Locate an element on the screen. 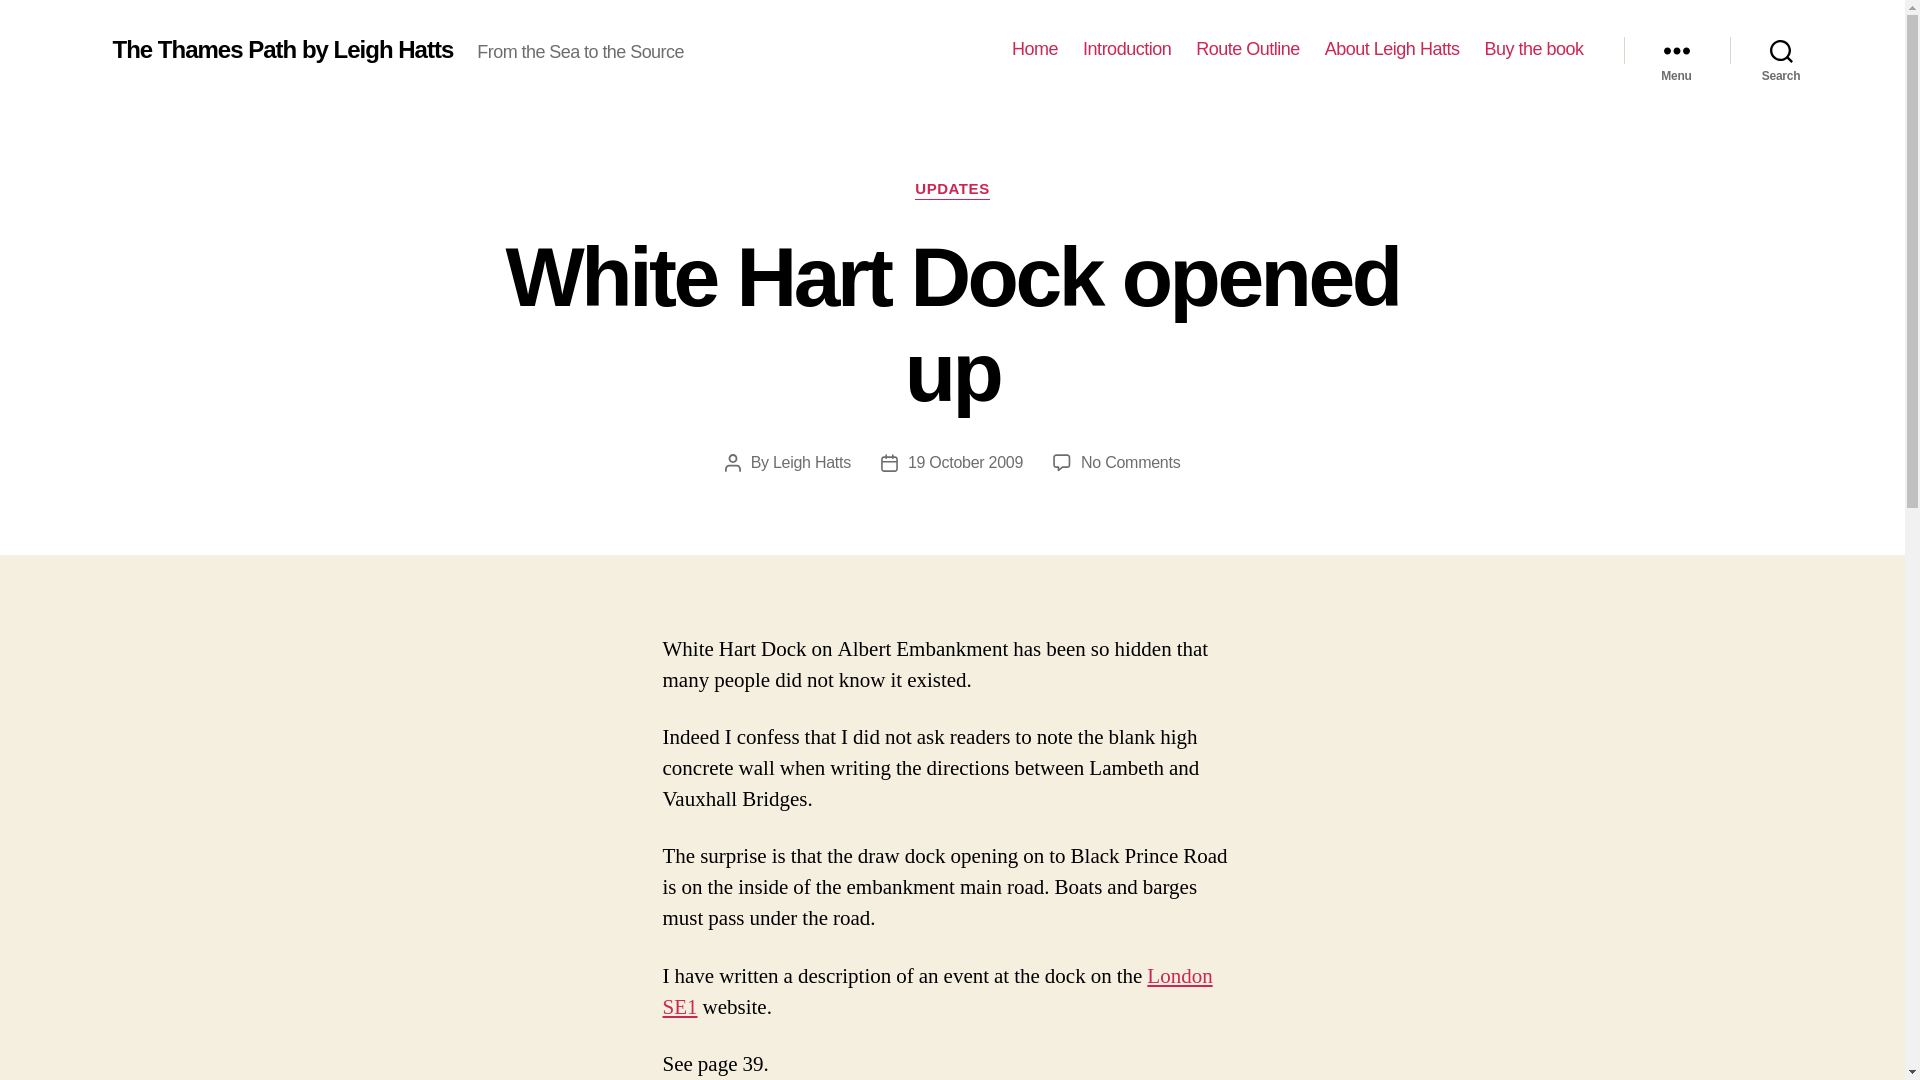  Introduction is located at coordinates (952, 190).